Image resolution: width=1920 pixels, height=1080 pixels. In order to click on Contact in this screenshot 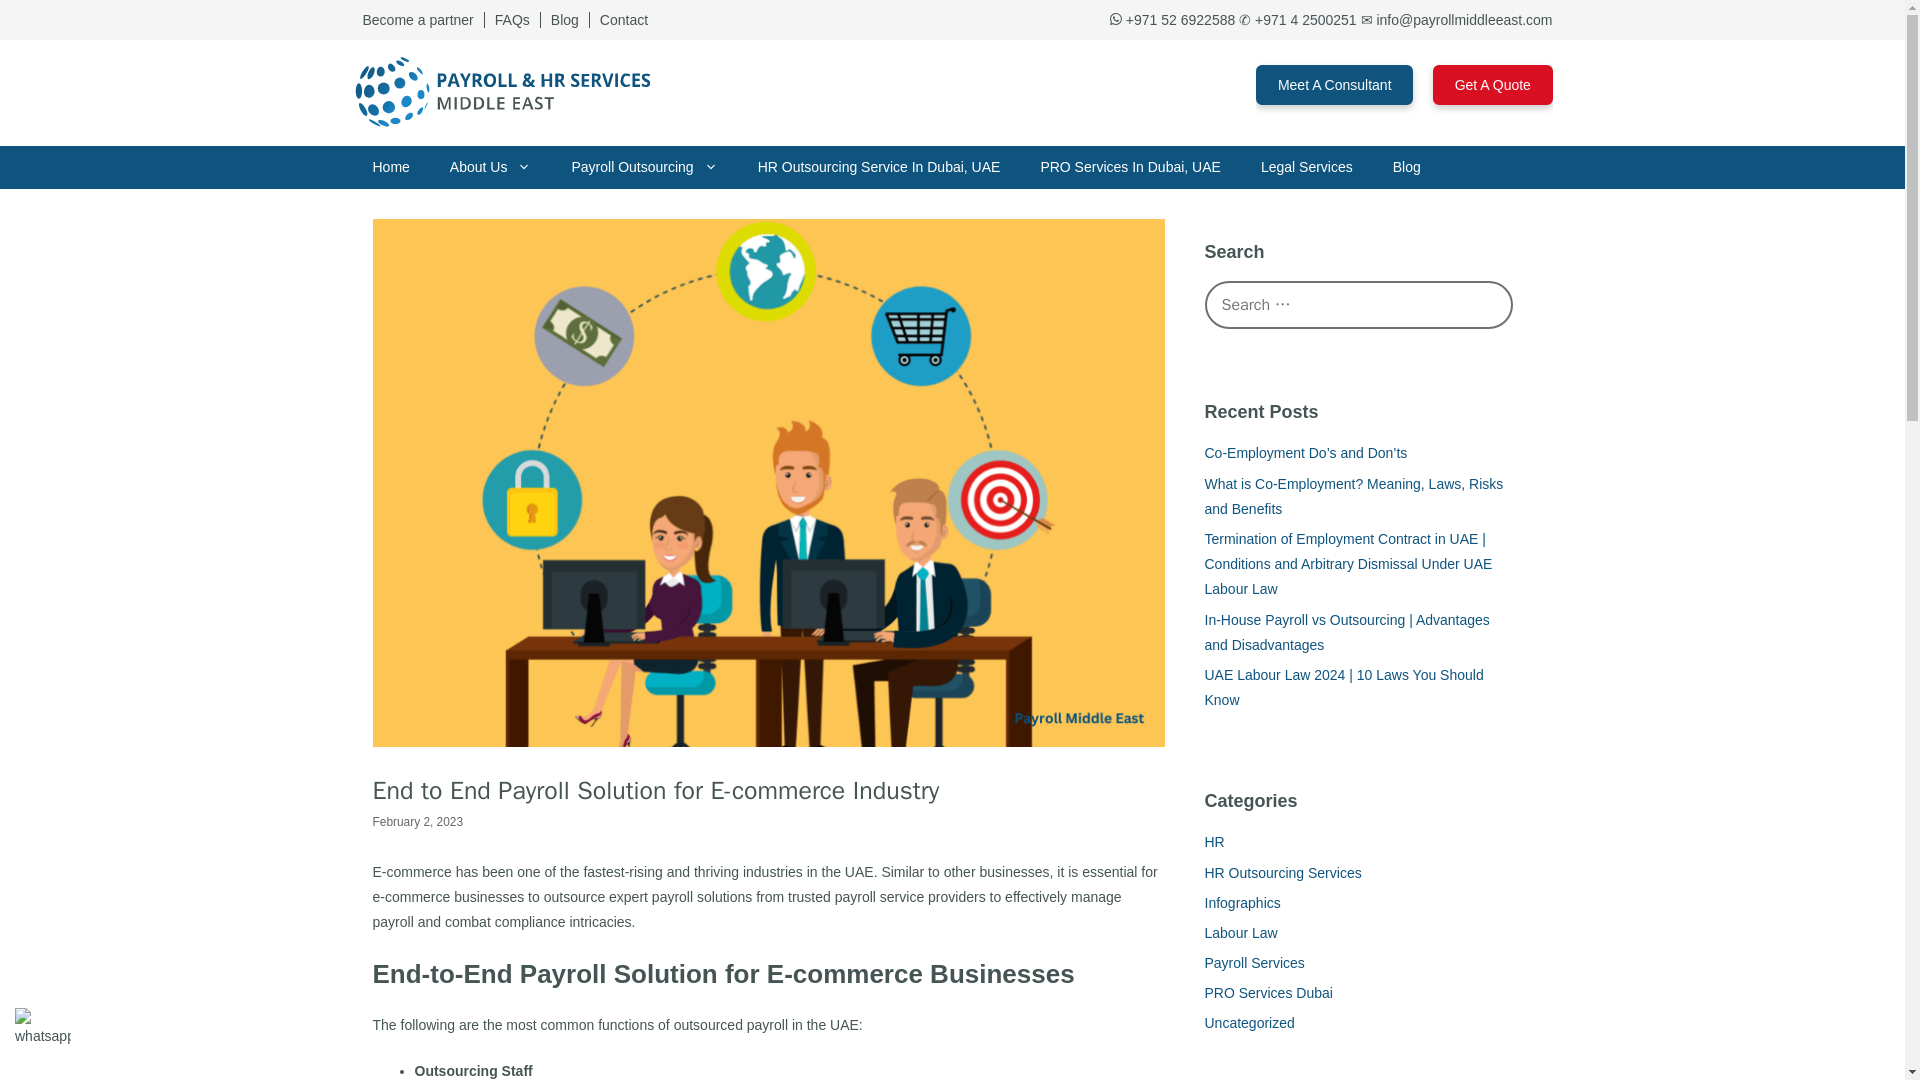, I will do `click(624, 20)`.